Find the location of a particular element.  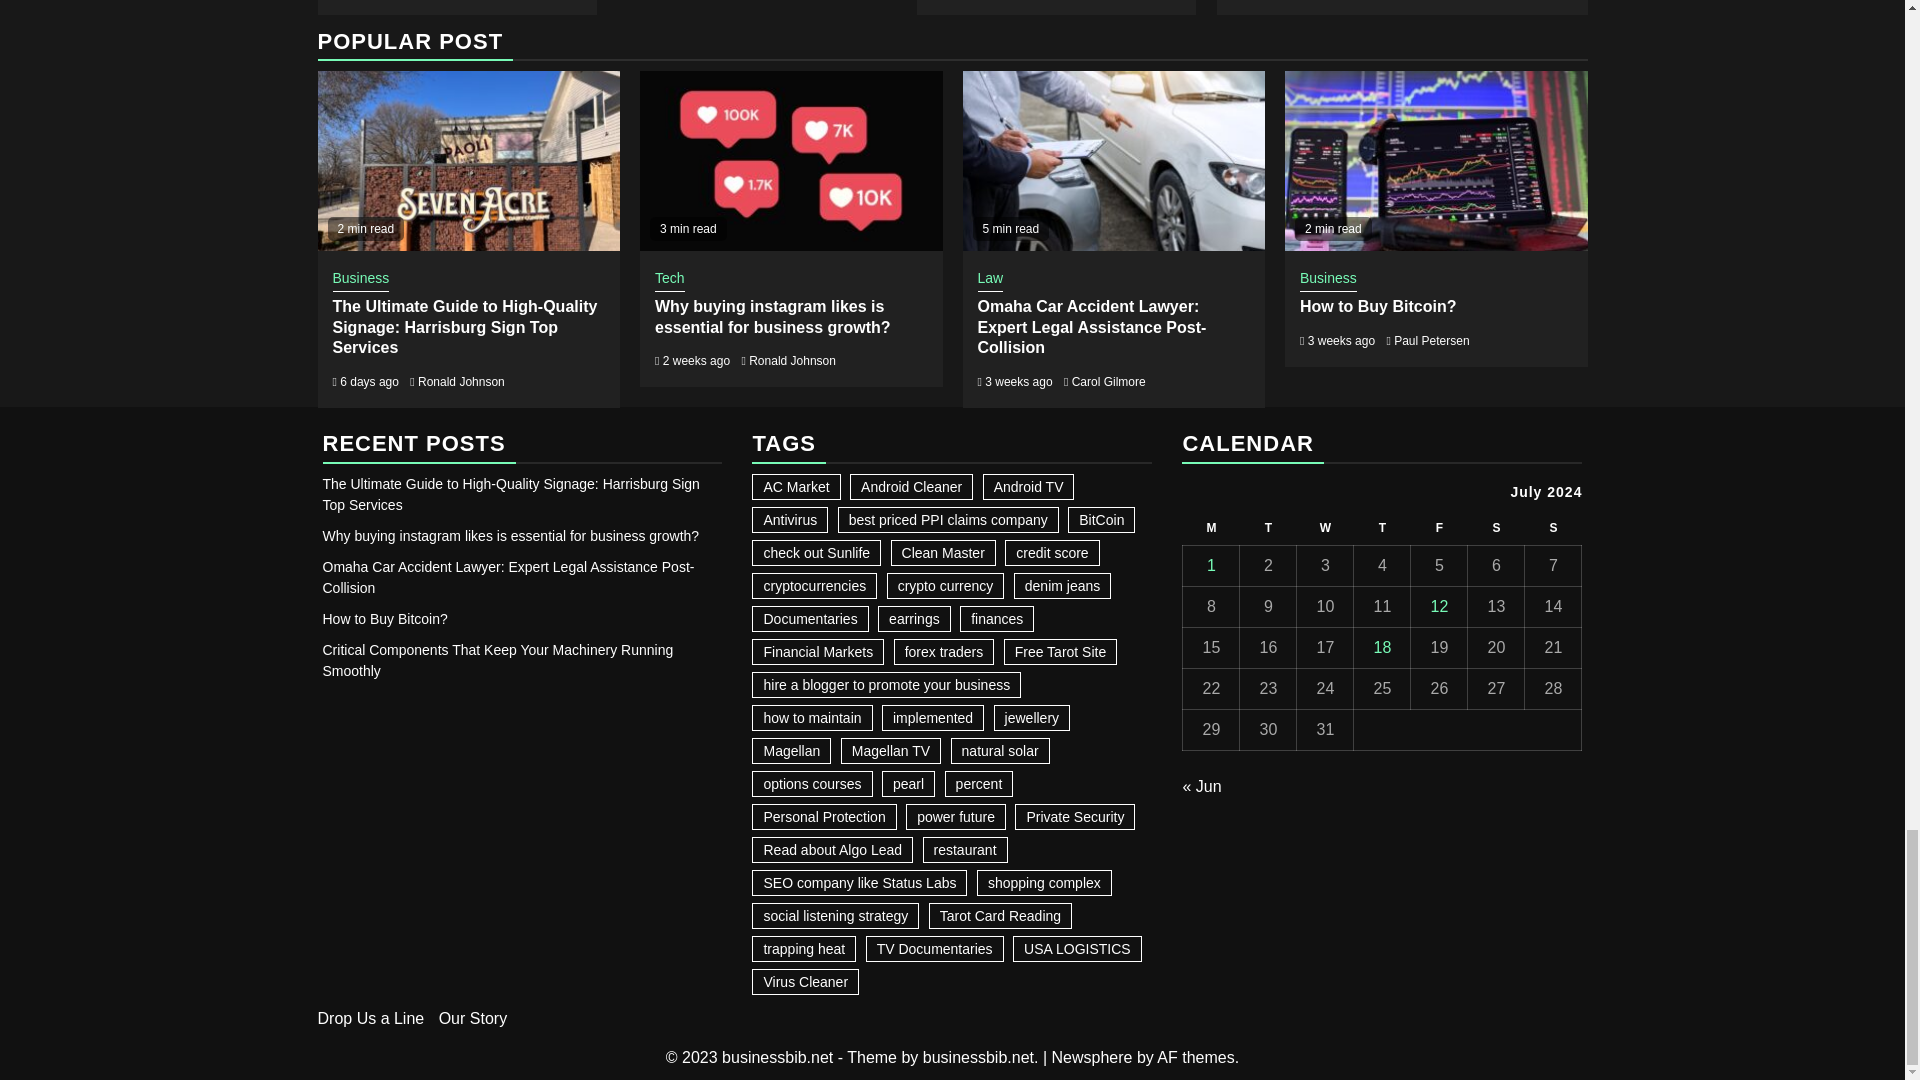

Saturday is located at coordinates (1496, 528).